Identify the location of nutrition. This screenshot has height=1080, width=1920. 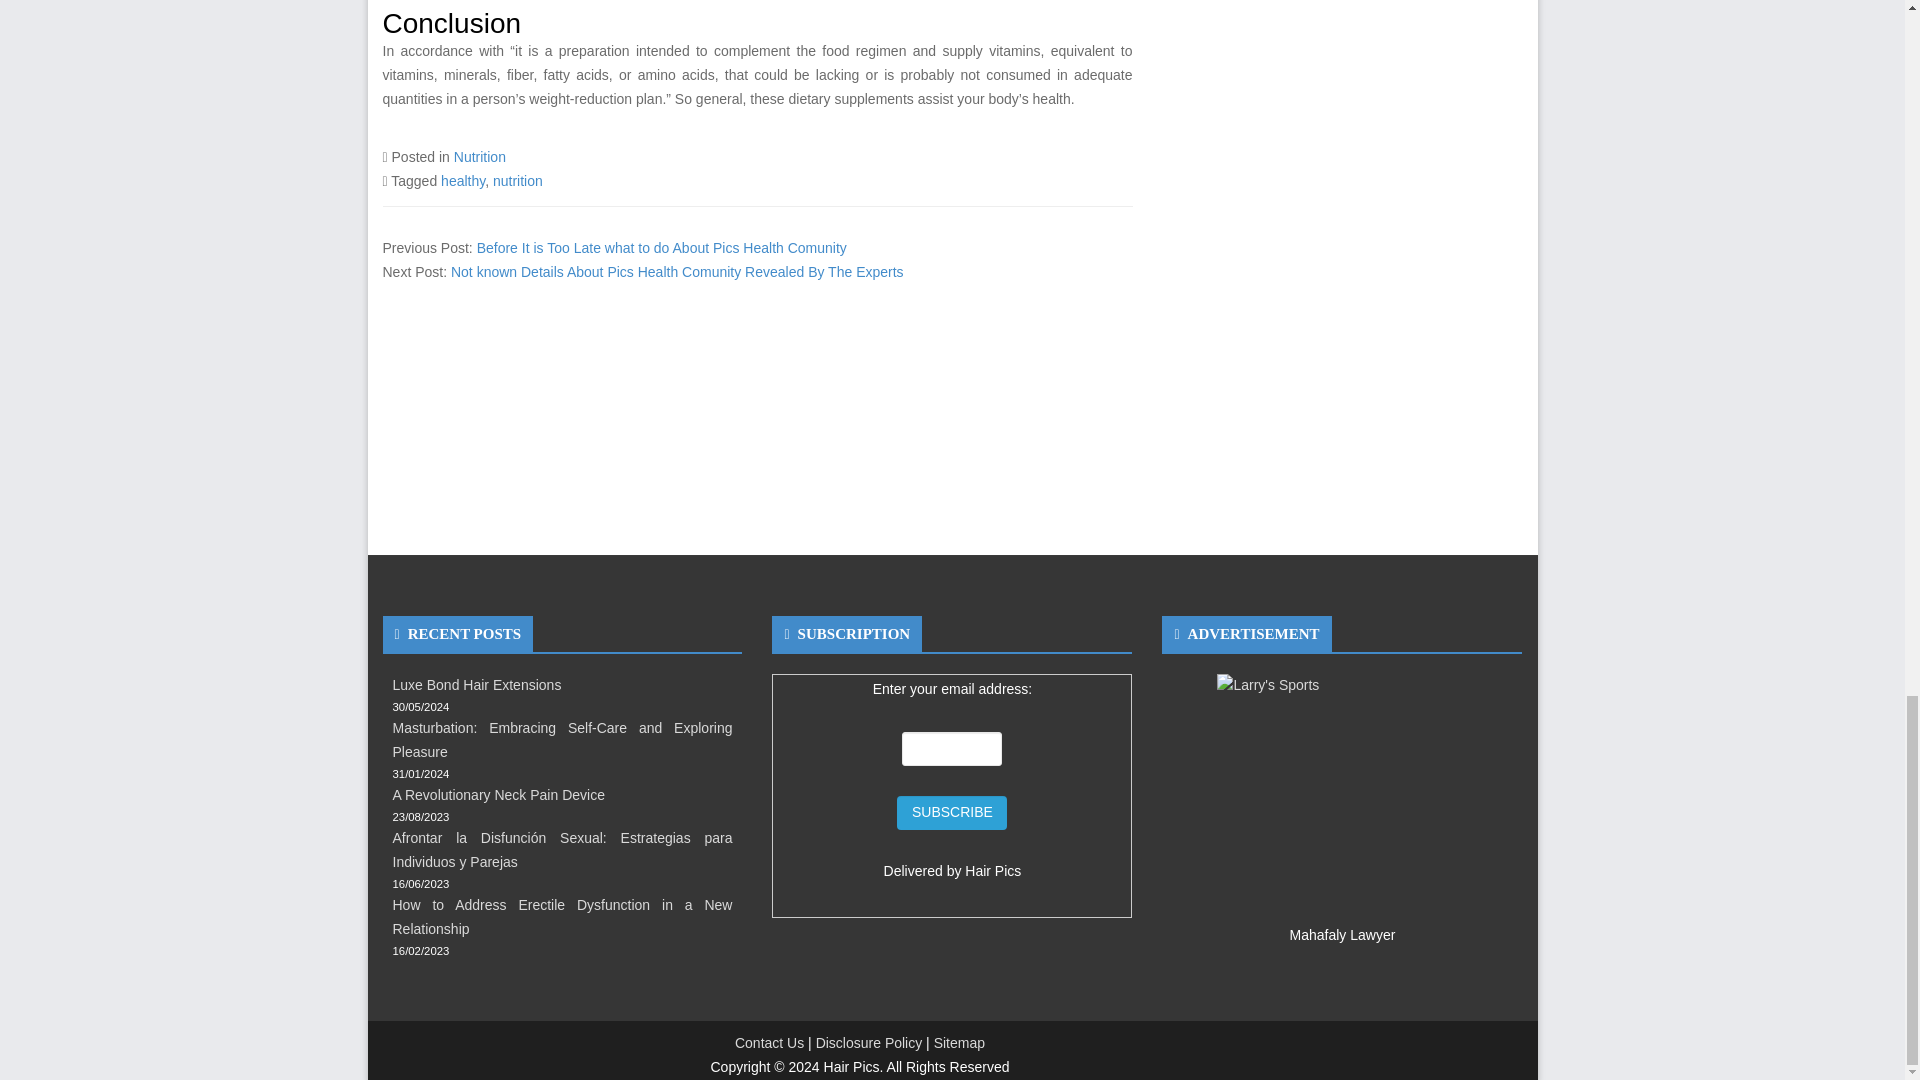
(518, 180).